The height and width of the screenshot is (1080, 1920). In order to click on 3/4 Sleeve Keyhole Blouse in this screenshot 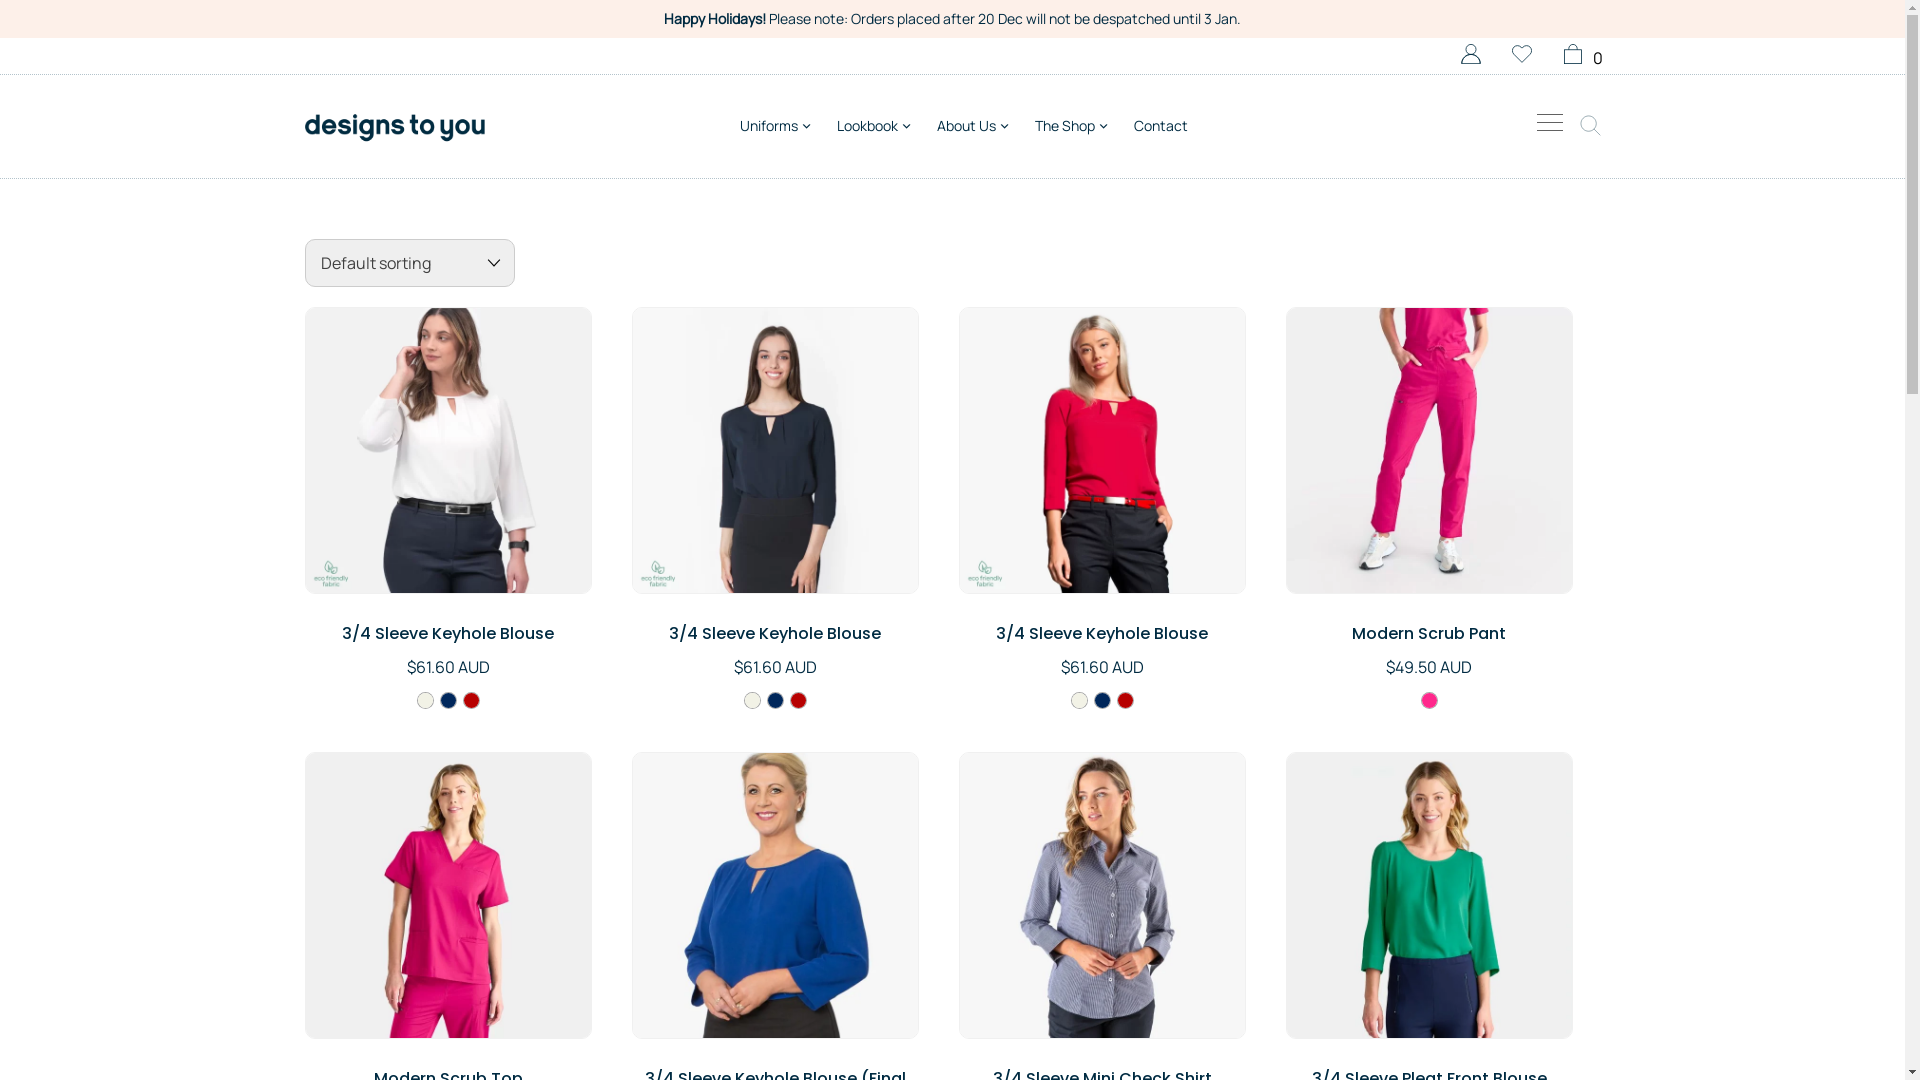, I will do `click(775, 634)`.